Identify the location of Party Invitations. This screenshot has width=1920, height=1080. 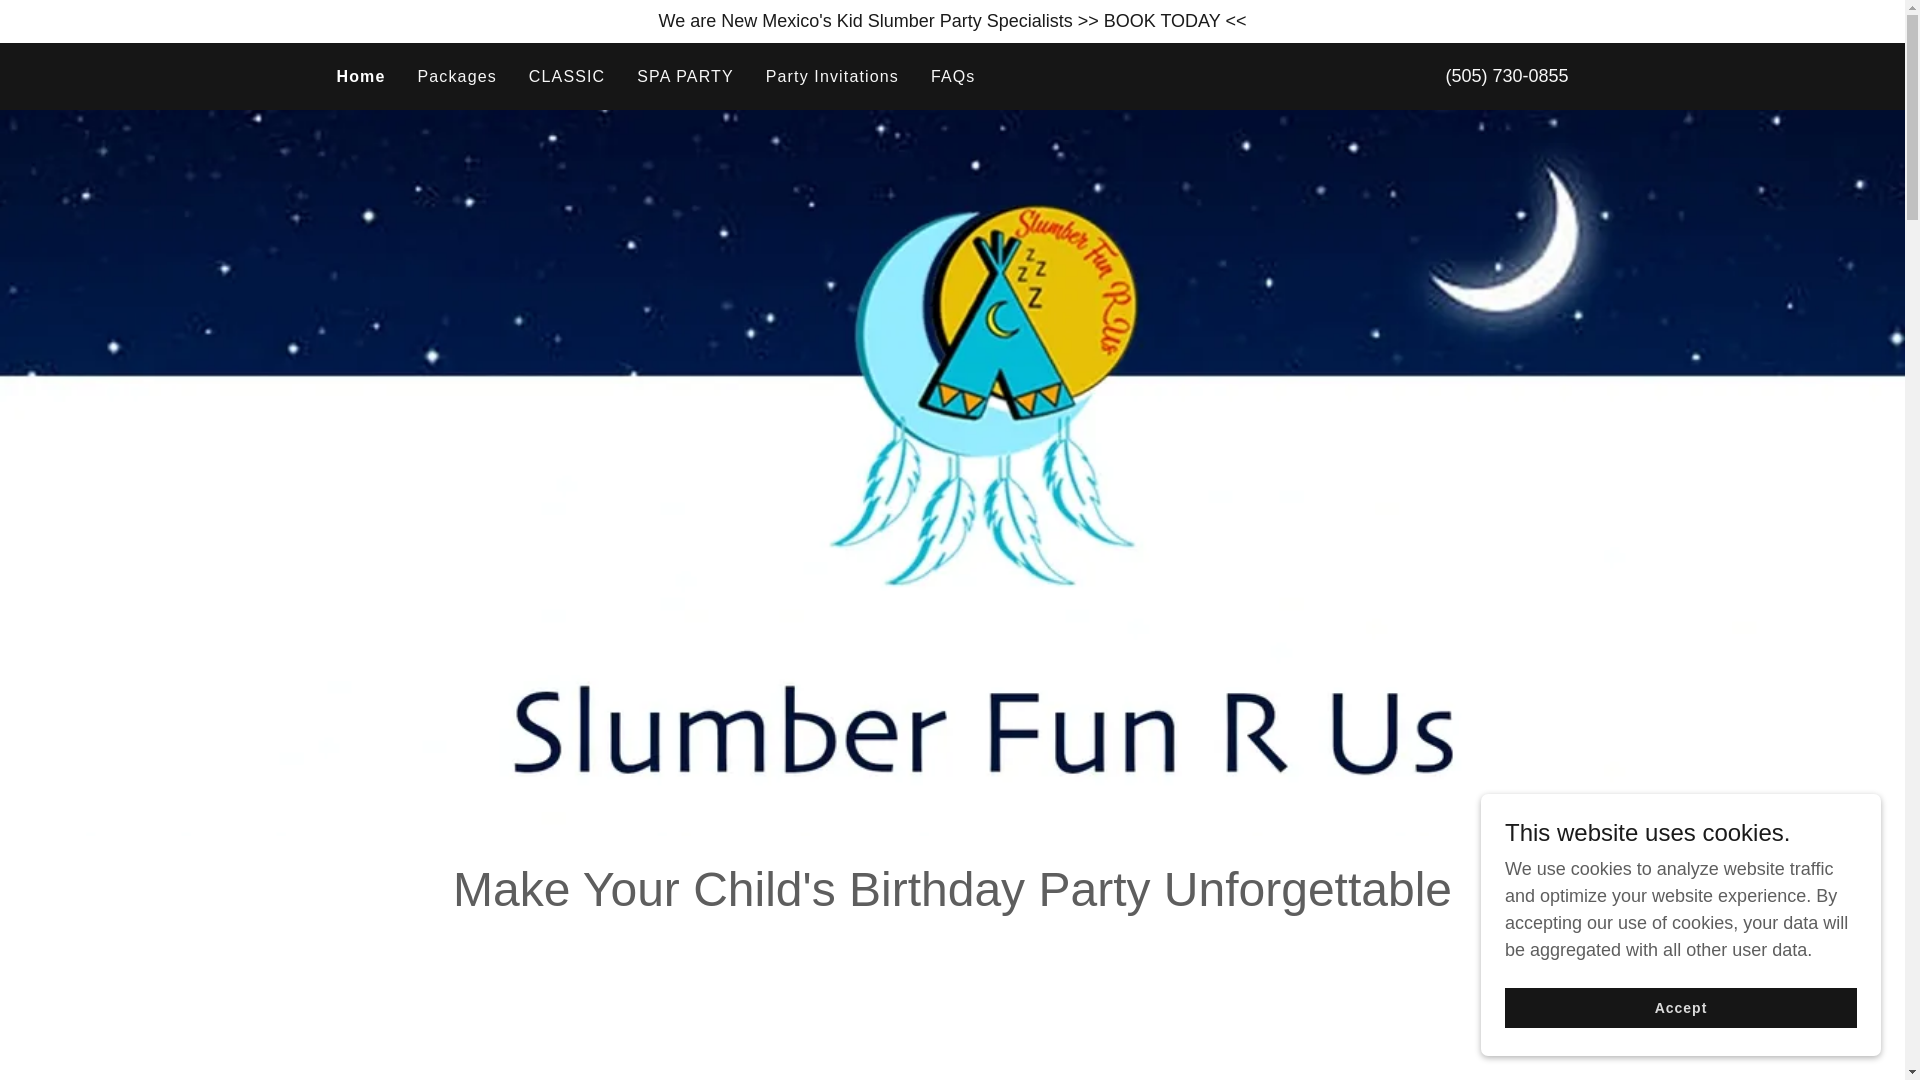
(832, 76).